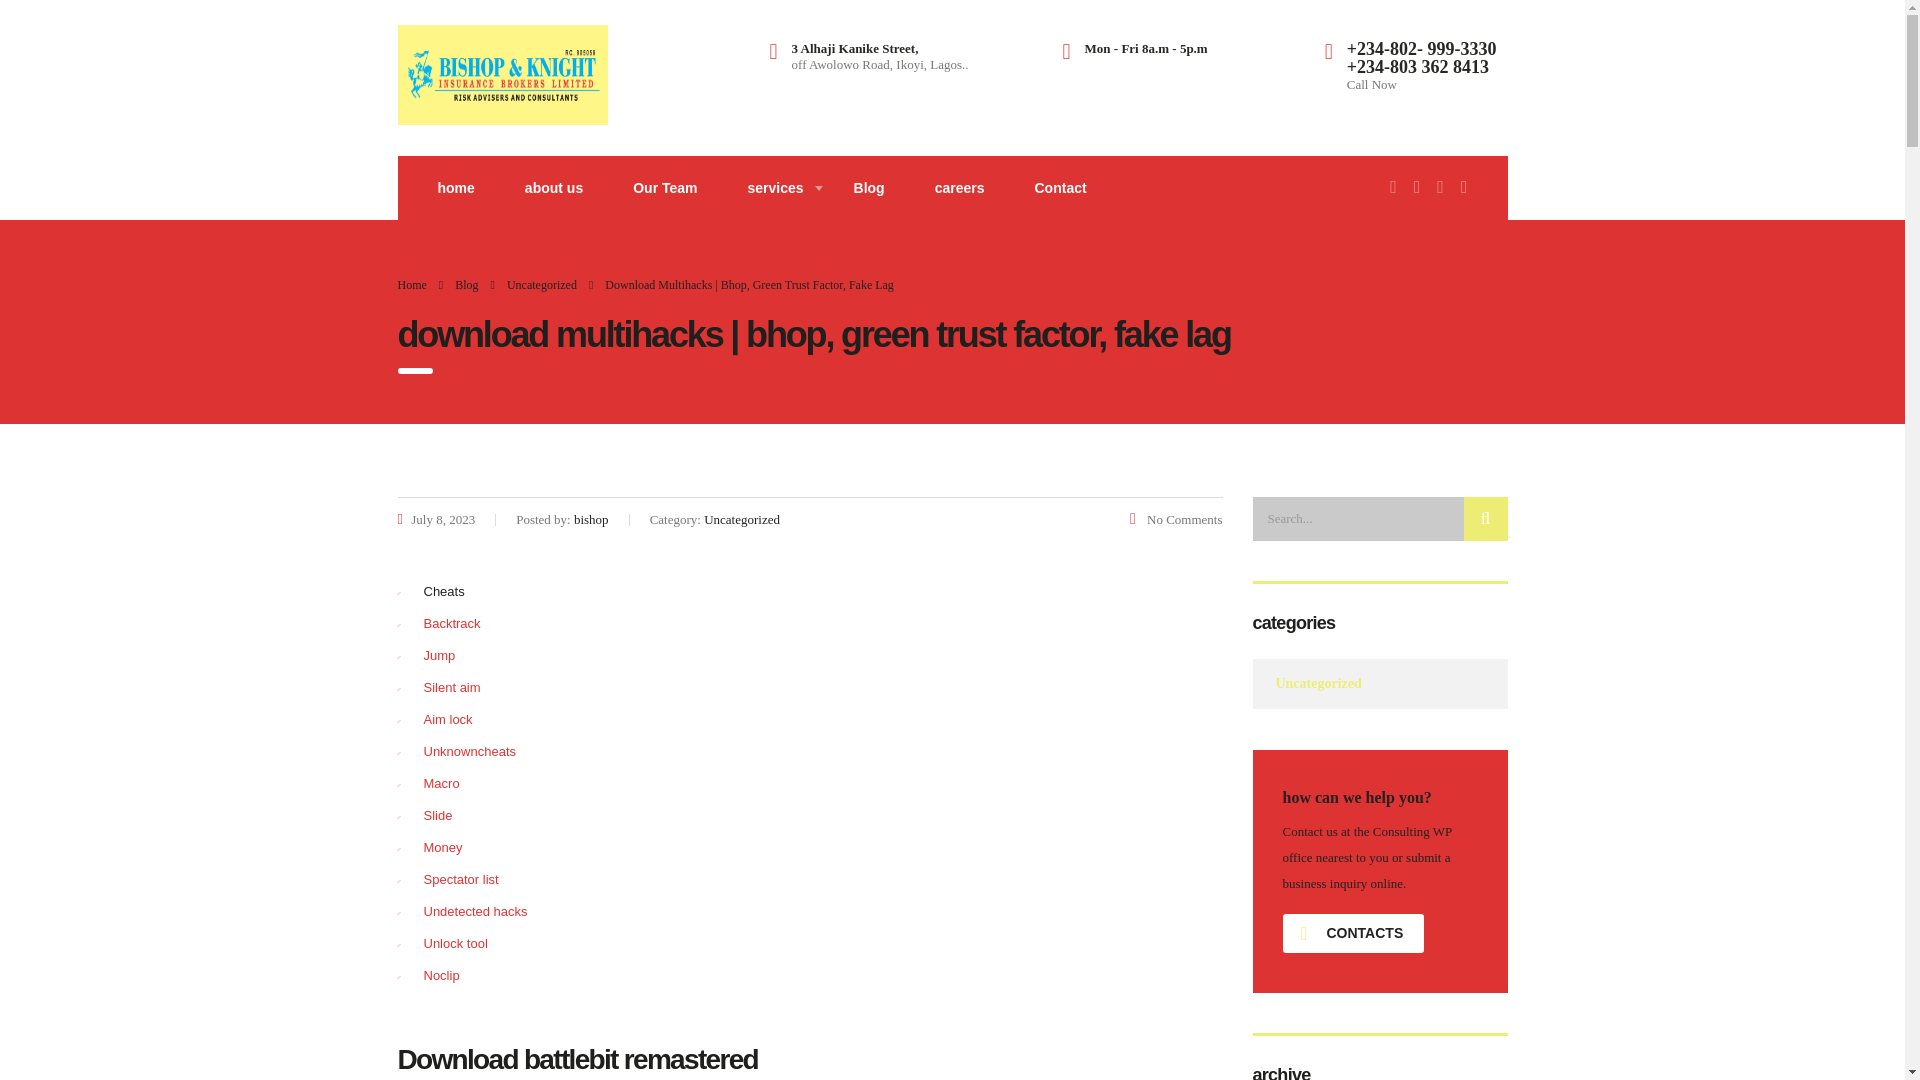  What do you see at coordinates (774, 188) in the screenshot?
I see `services` at bounding box center [774, 188].